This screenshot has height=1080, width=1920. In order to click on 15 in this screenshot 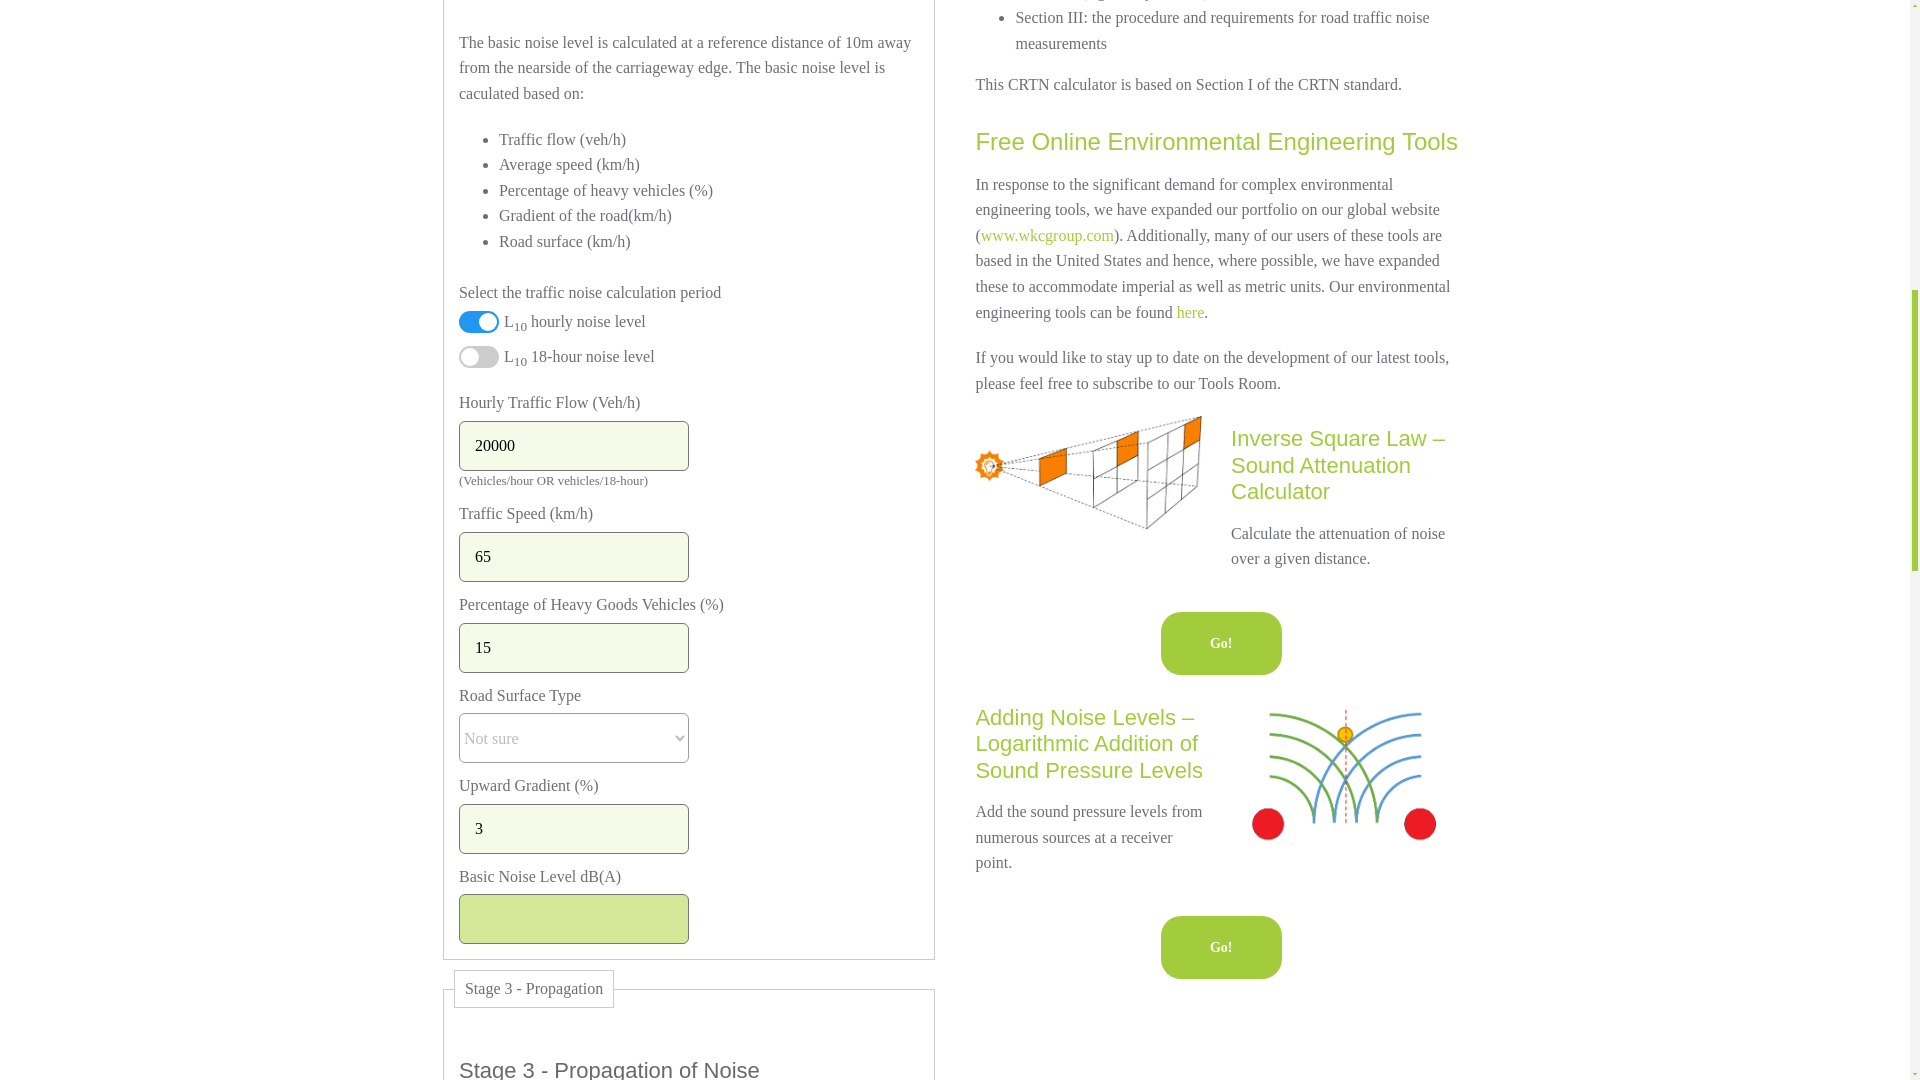, I will do `click(574, 646)`.